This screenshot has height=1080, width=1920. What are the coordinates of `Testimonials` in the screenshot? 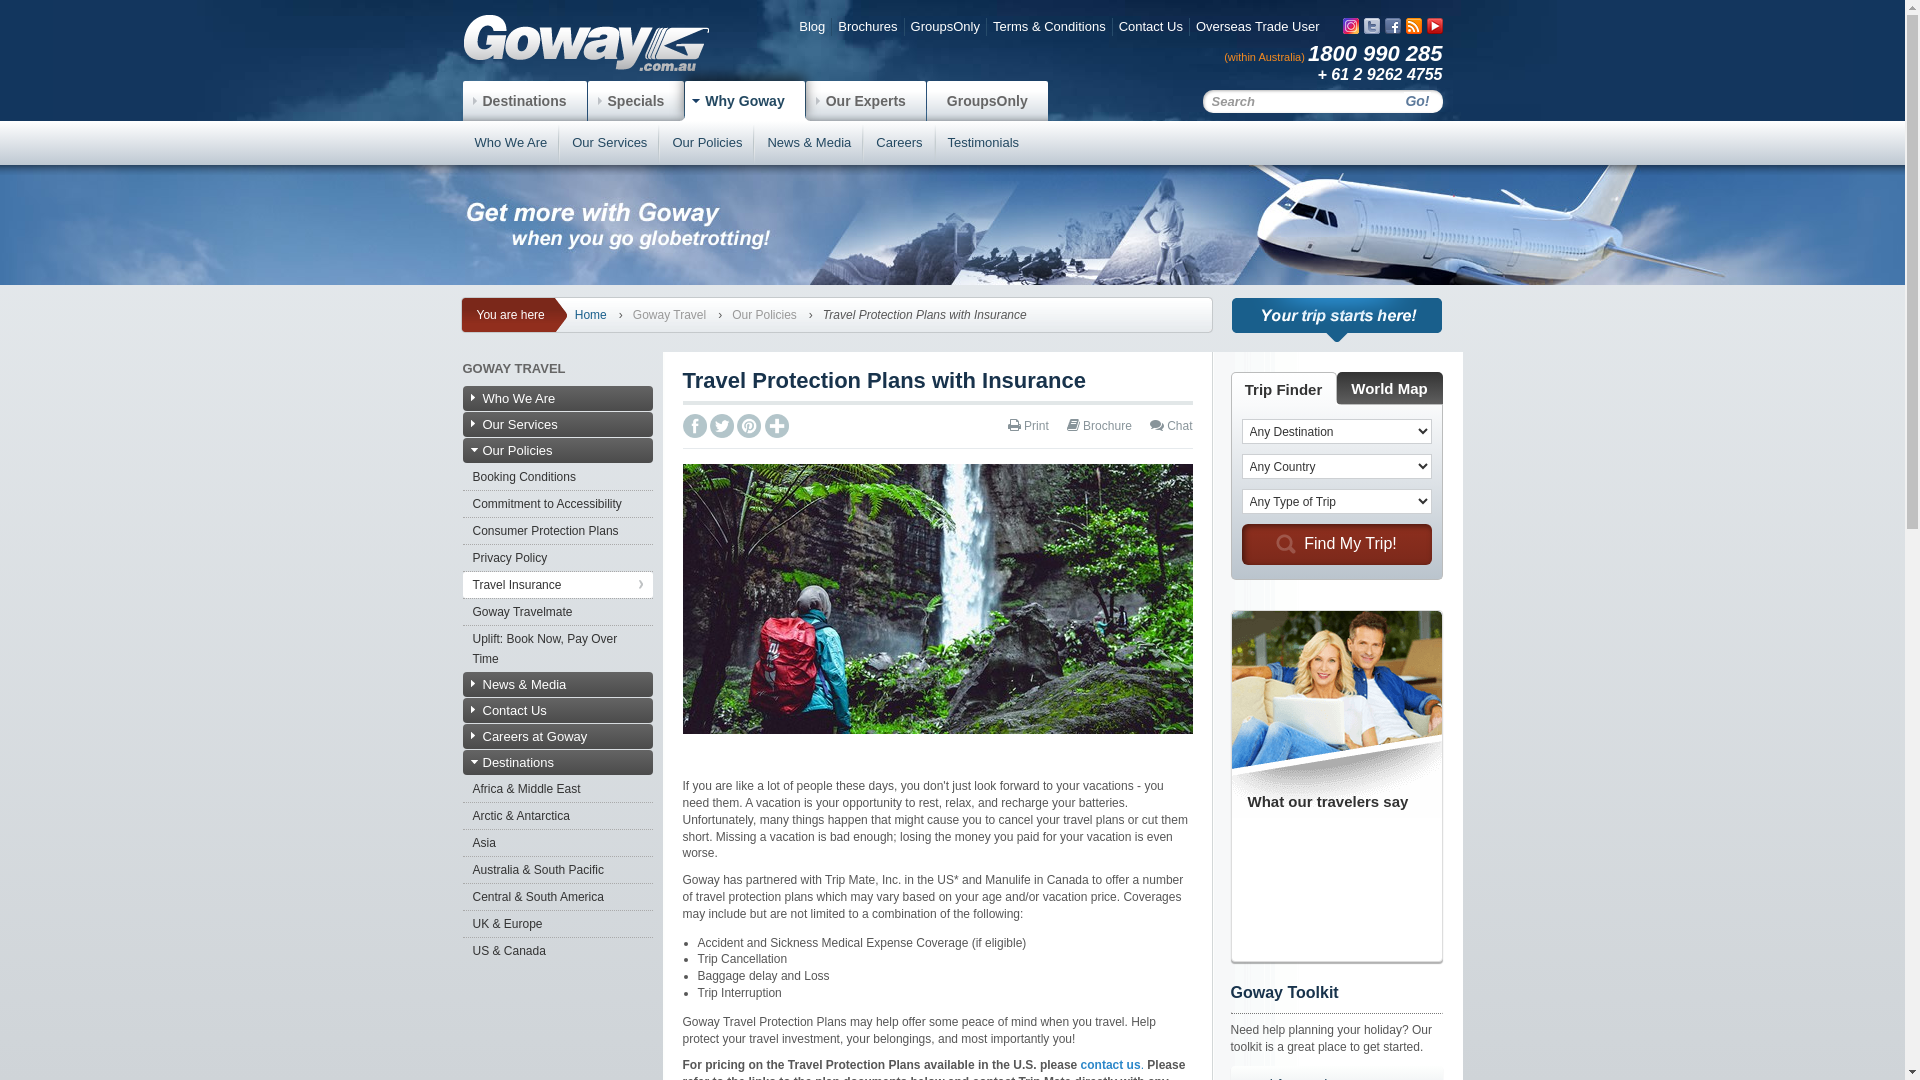 It's located at (984, 143).